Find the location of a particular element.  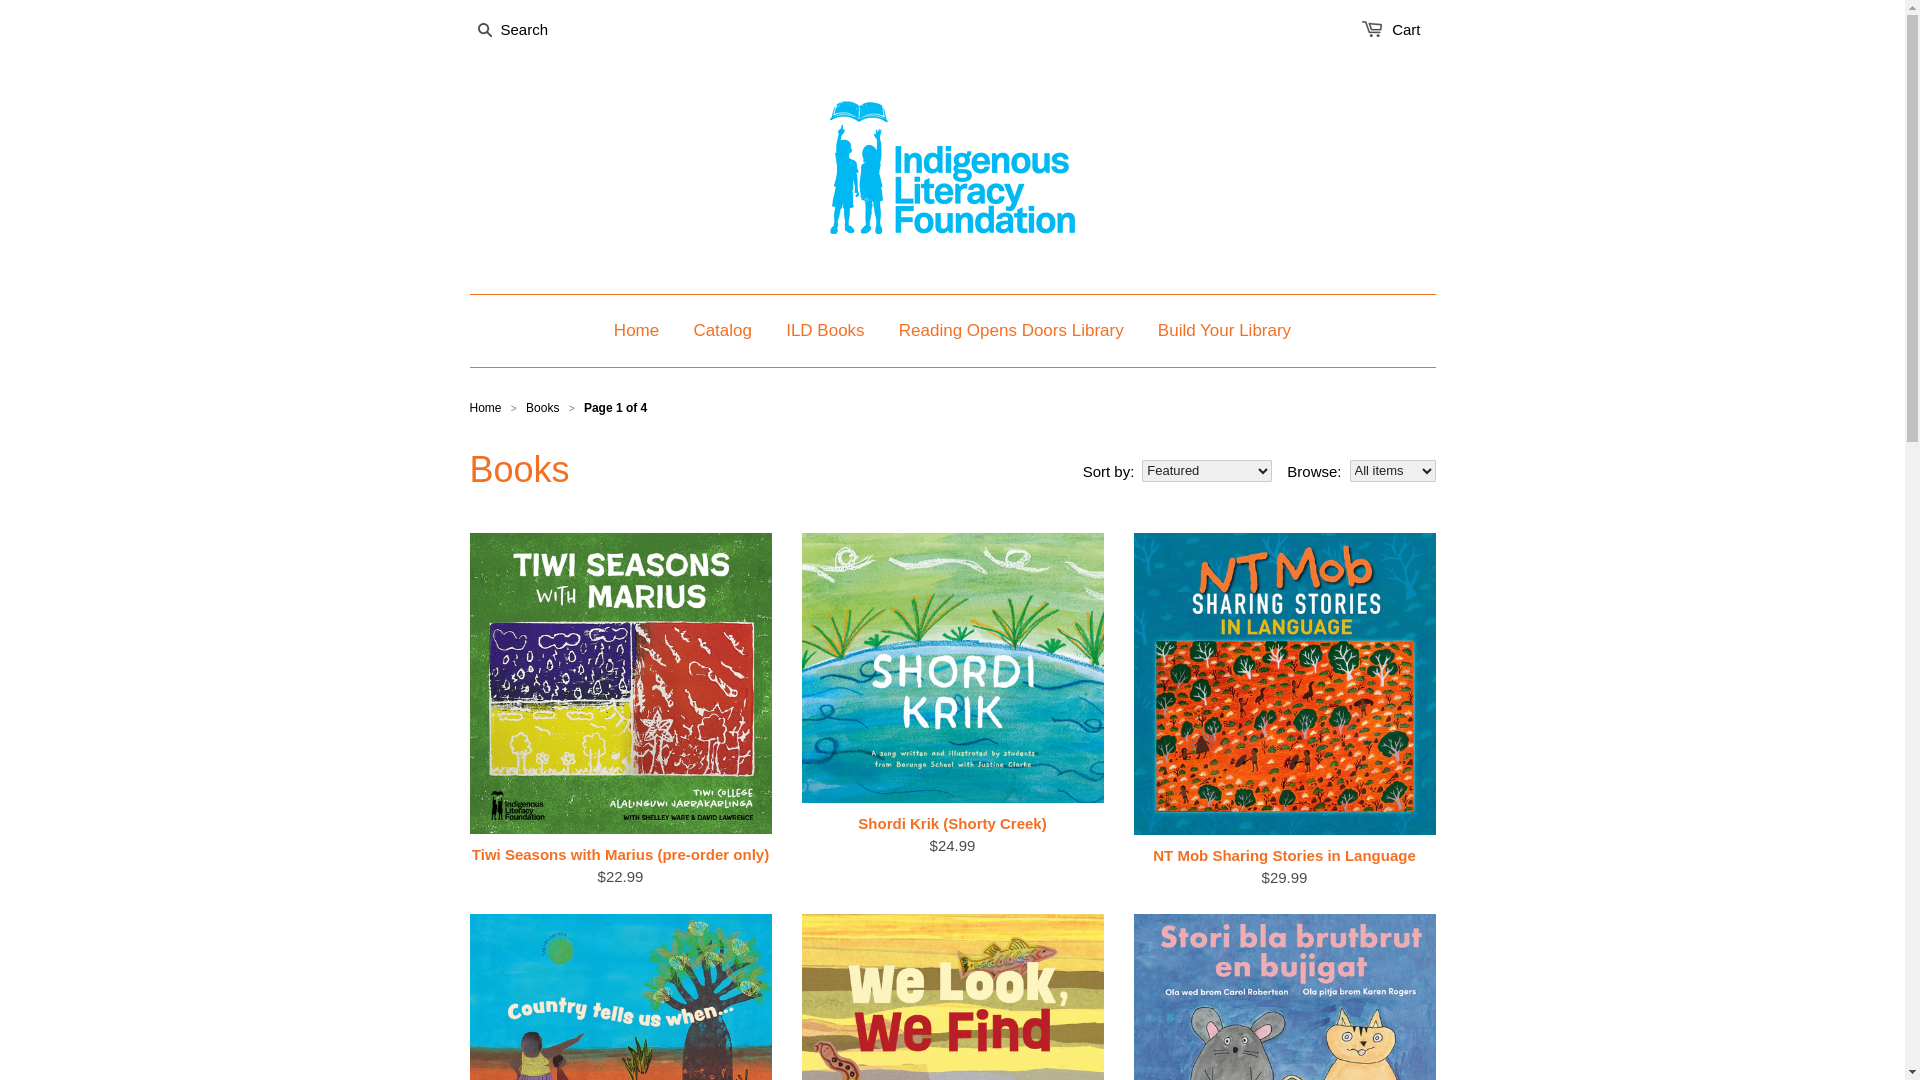

Catalog is located at coordinates (722, 331).